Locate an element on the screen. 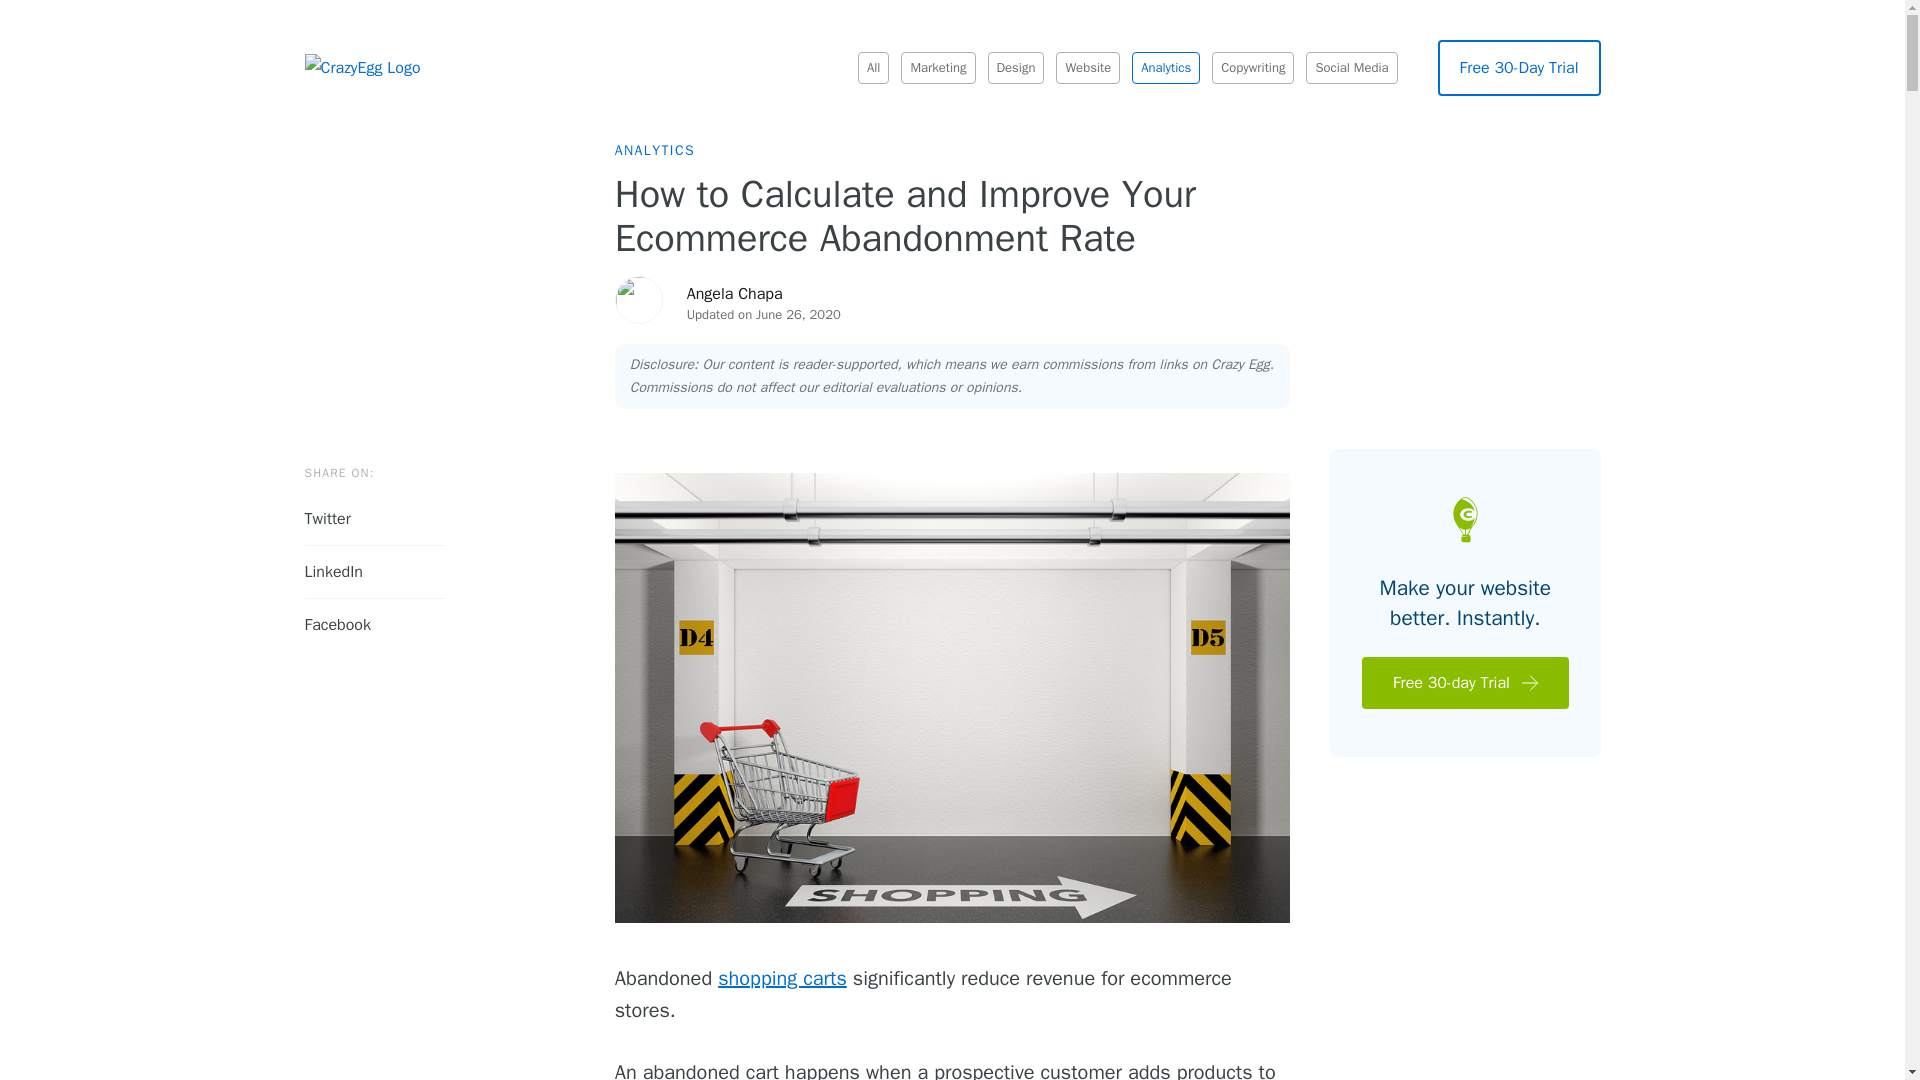 This screenshot has width=1920, height=1080. Website is located at coordinates (1088, 68).